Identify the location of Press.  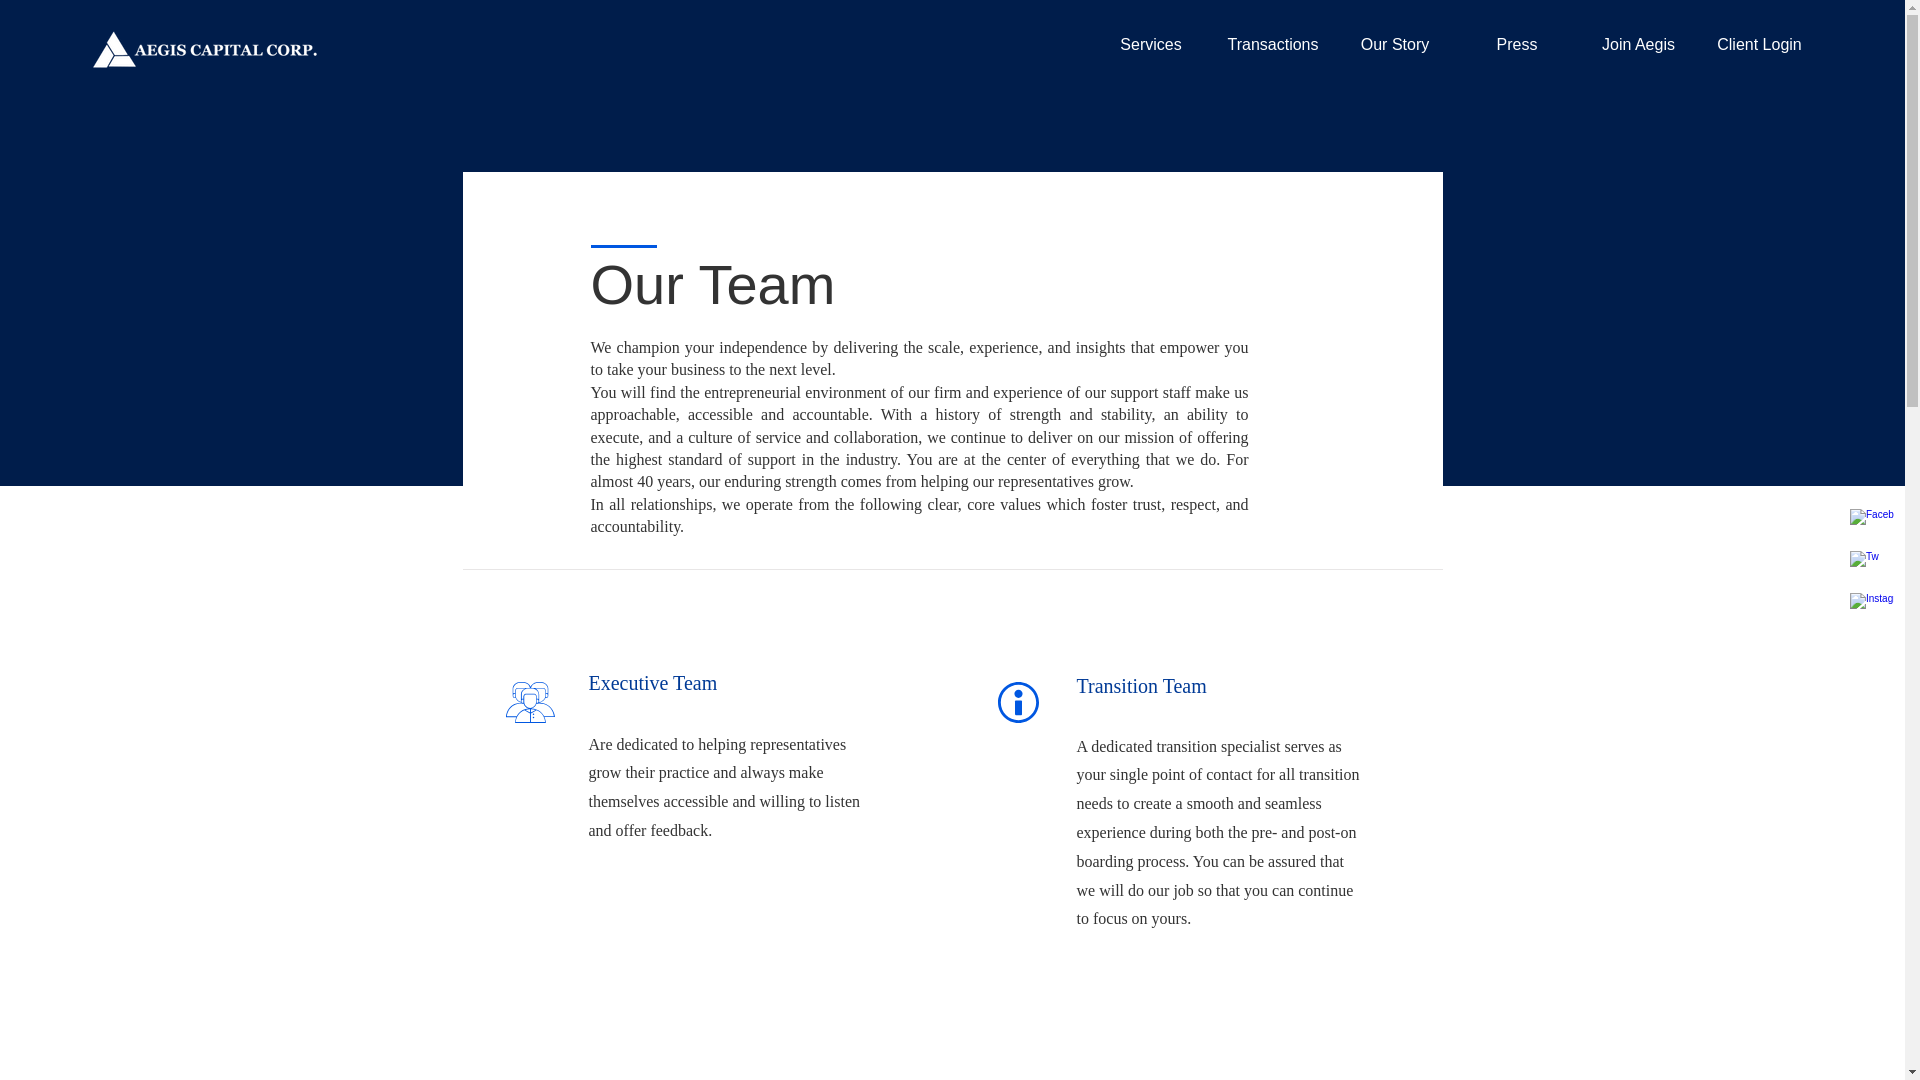
(1516, 45).